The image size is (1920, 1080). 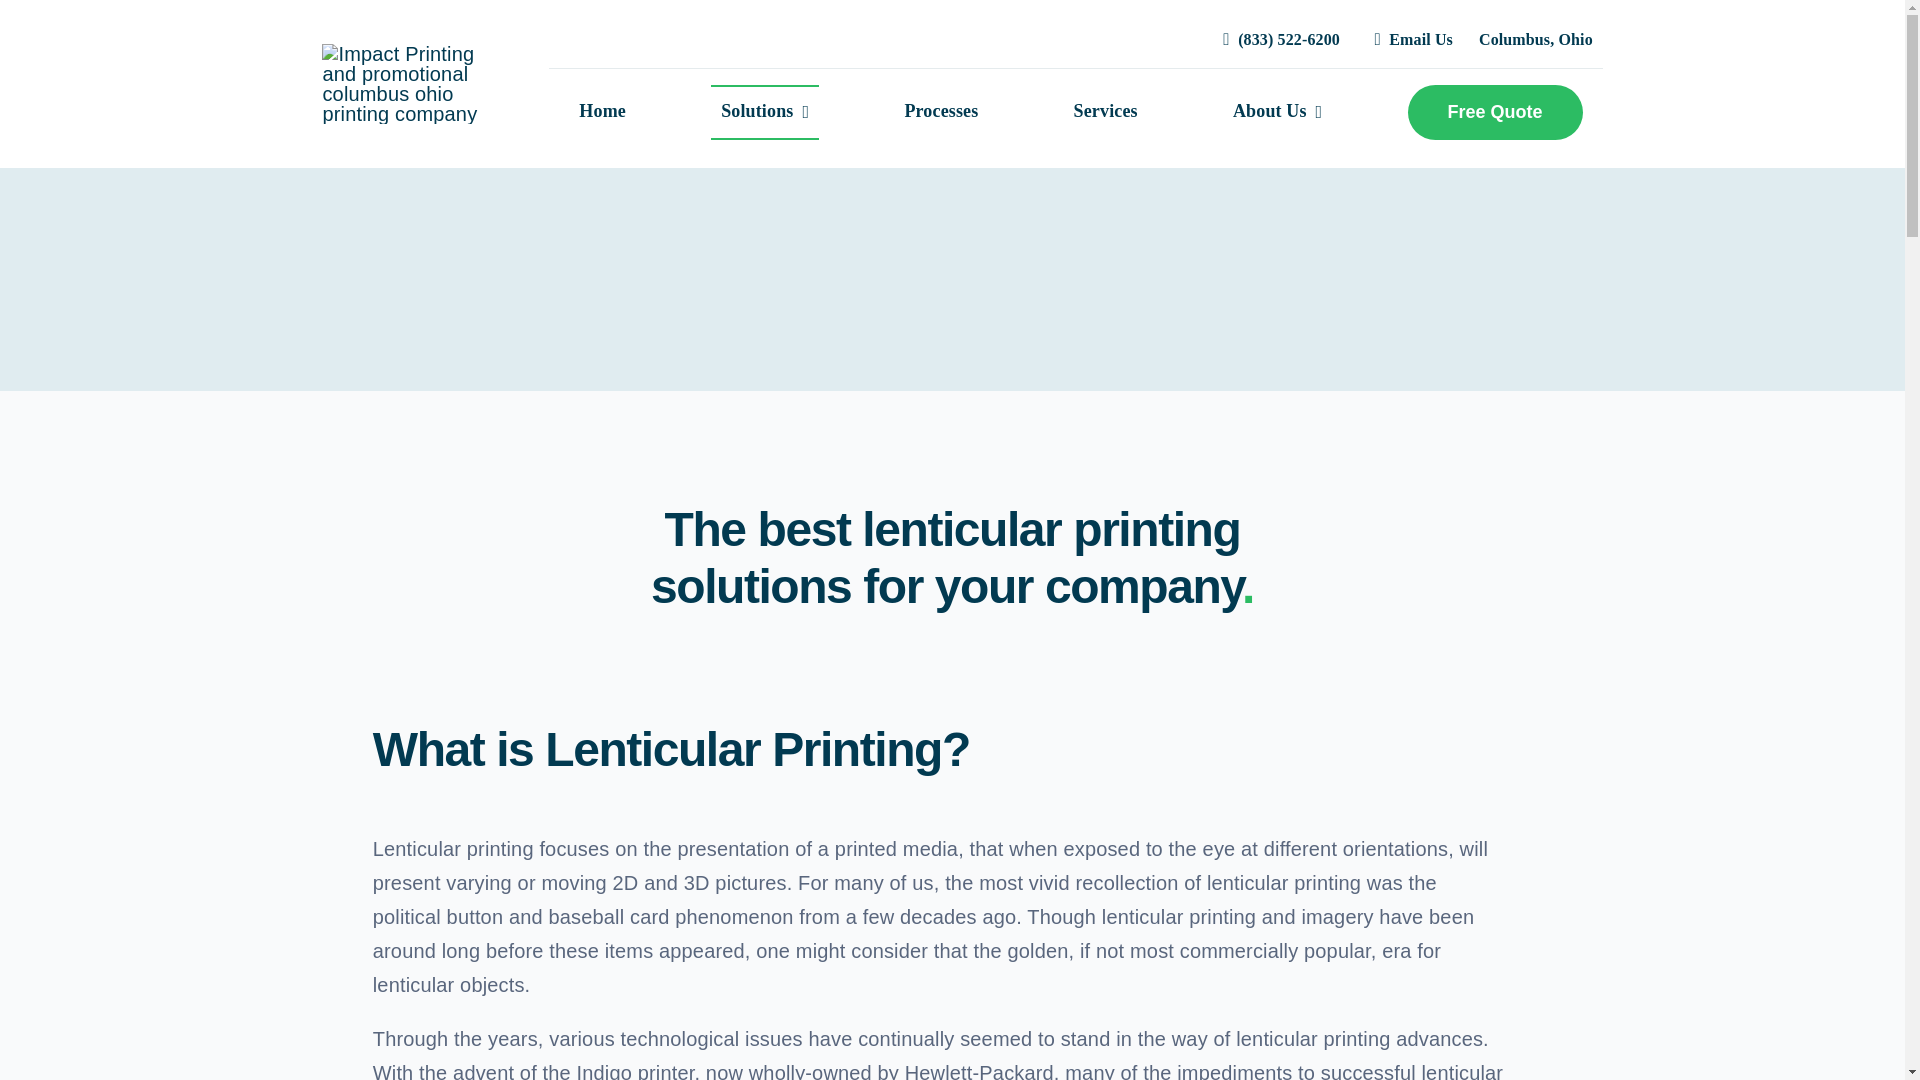 What do you see at coordinates (1536, 40) in the screenshot?
I see `Columbus, Ohio` at bounding box center [1536, 40].